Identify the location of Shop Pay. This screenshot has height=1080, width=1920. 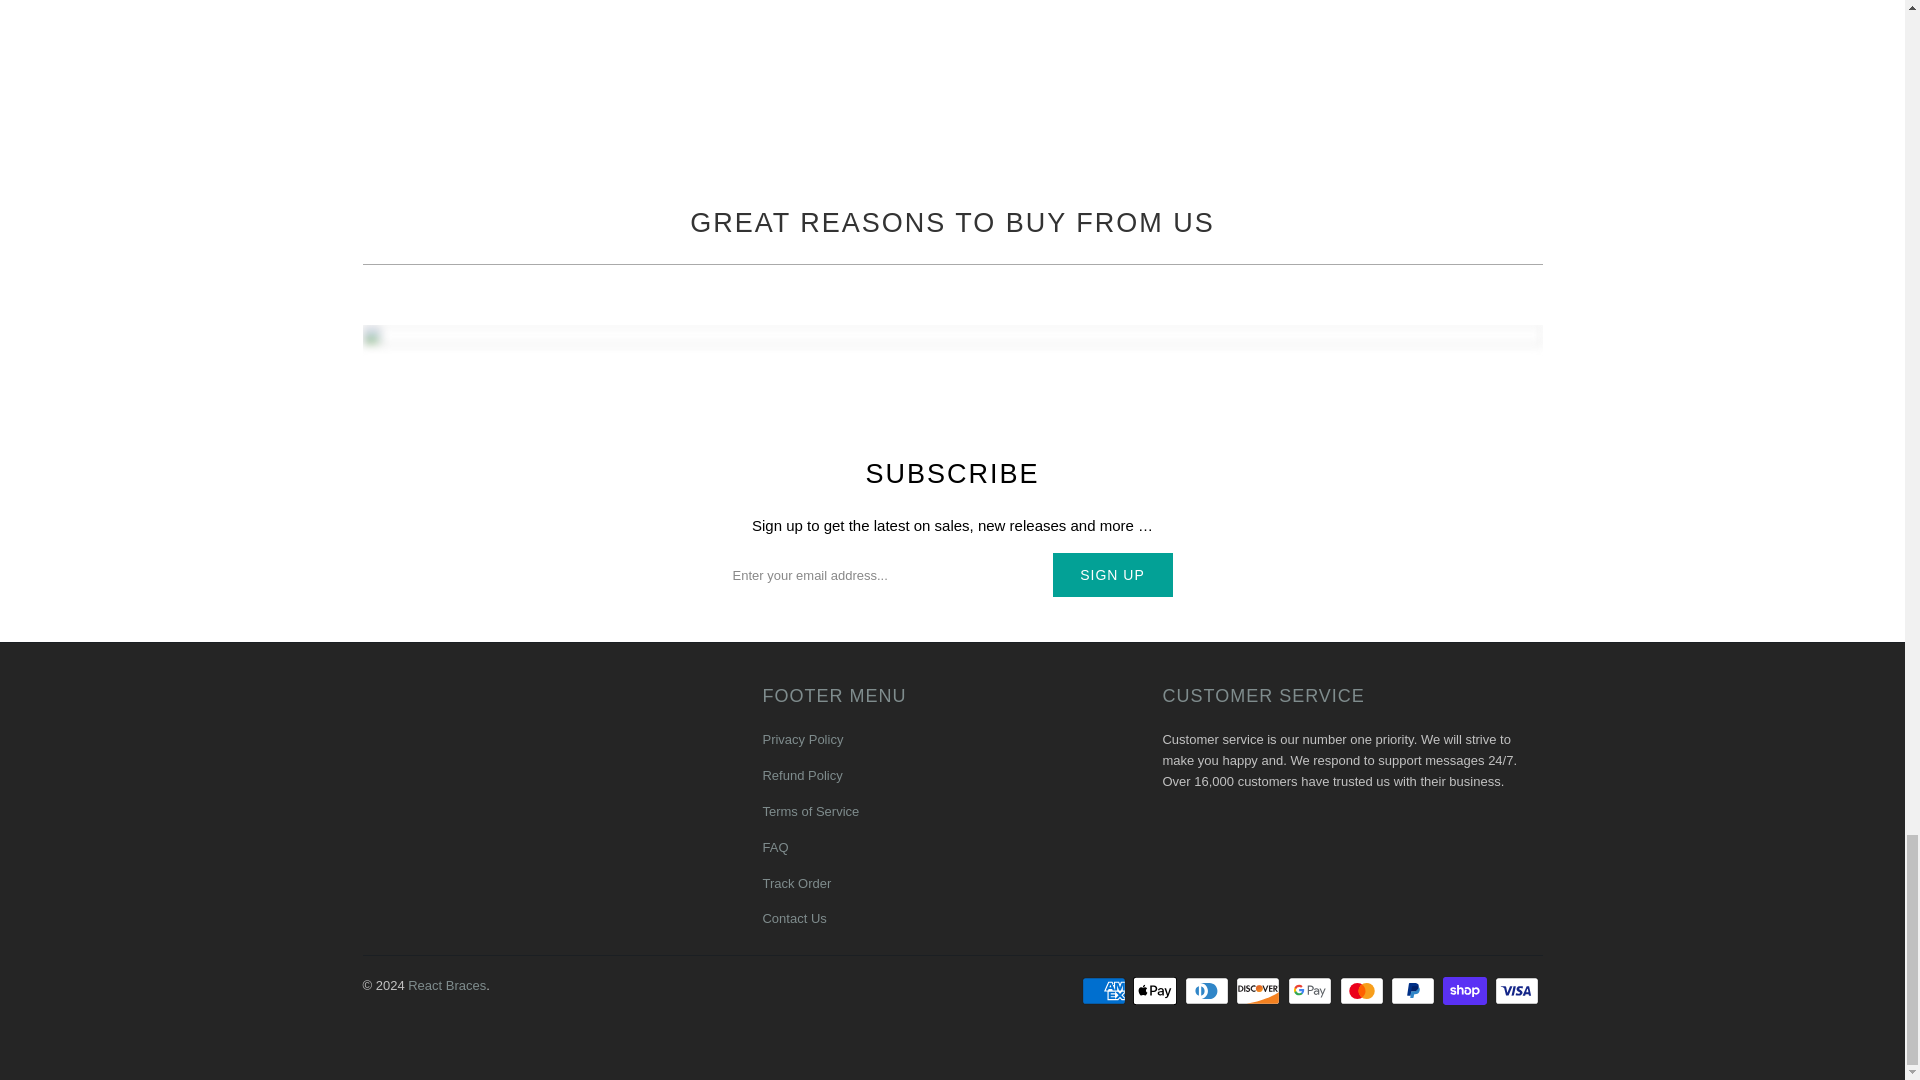
(1467, 990).